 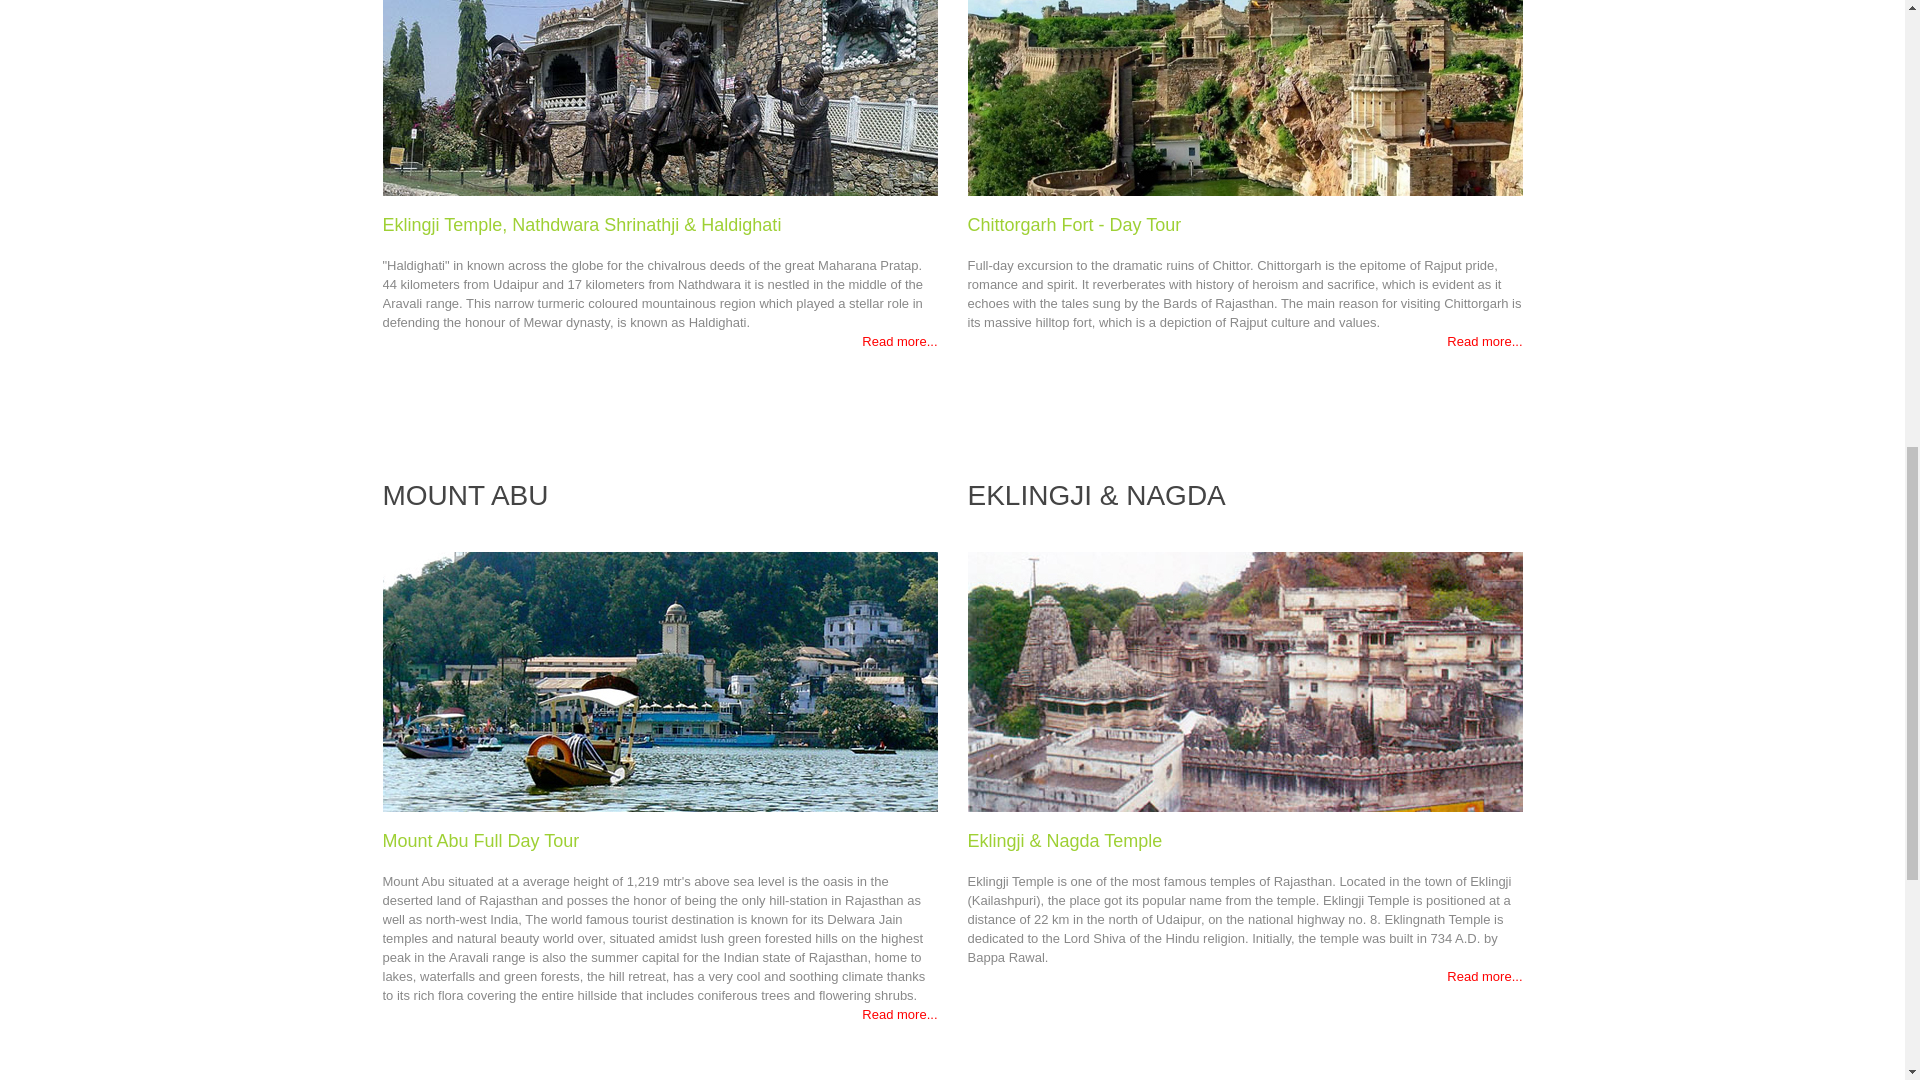 What do you see at coordinates (899, 340) in the screenshot?
I see `Read more...` at bounding box center [899, 340].